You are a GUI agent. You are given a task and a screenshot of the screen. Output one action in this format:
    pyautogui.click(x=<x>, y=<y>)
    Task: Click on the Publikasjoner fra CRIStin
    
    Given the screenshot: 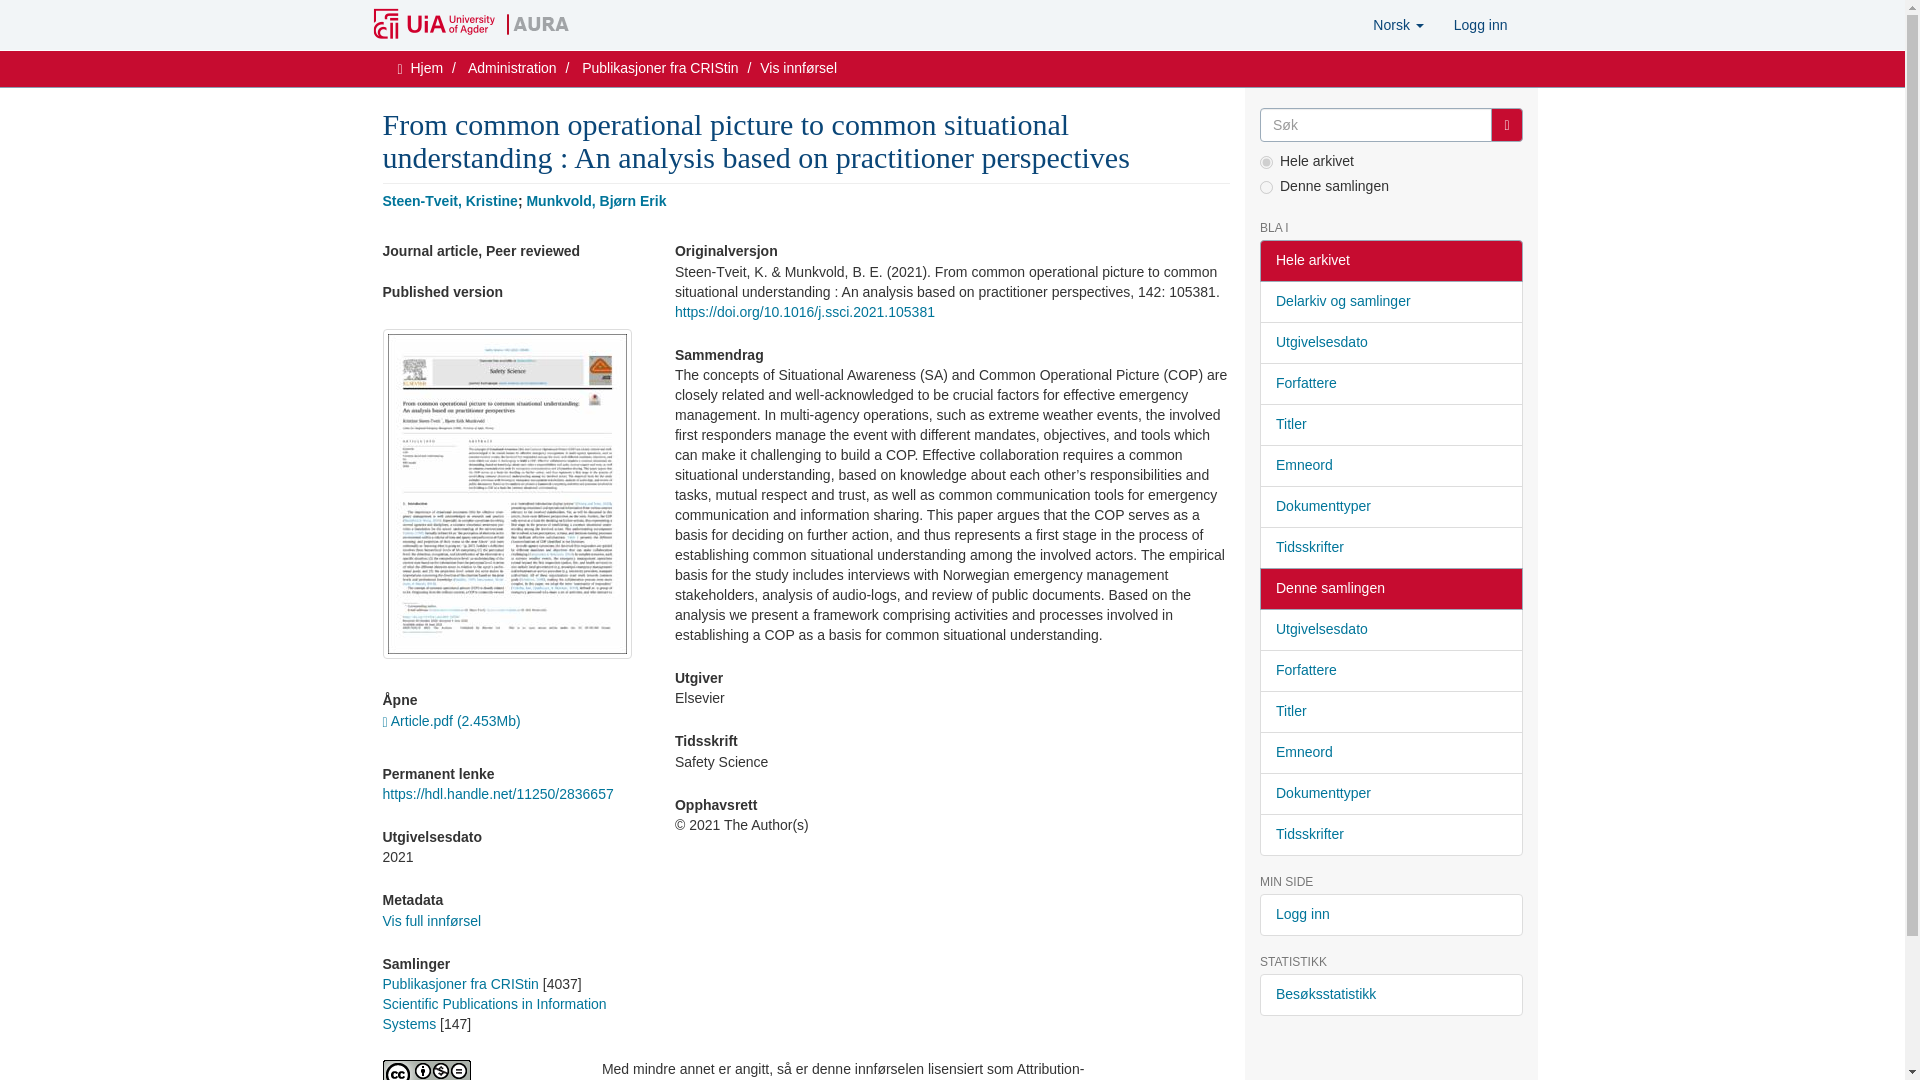 What is the action you would take?
    pyautogui.click(x=460, y=984)
    